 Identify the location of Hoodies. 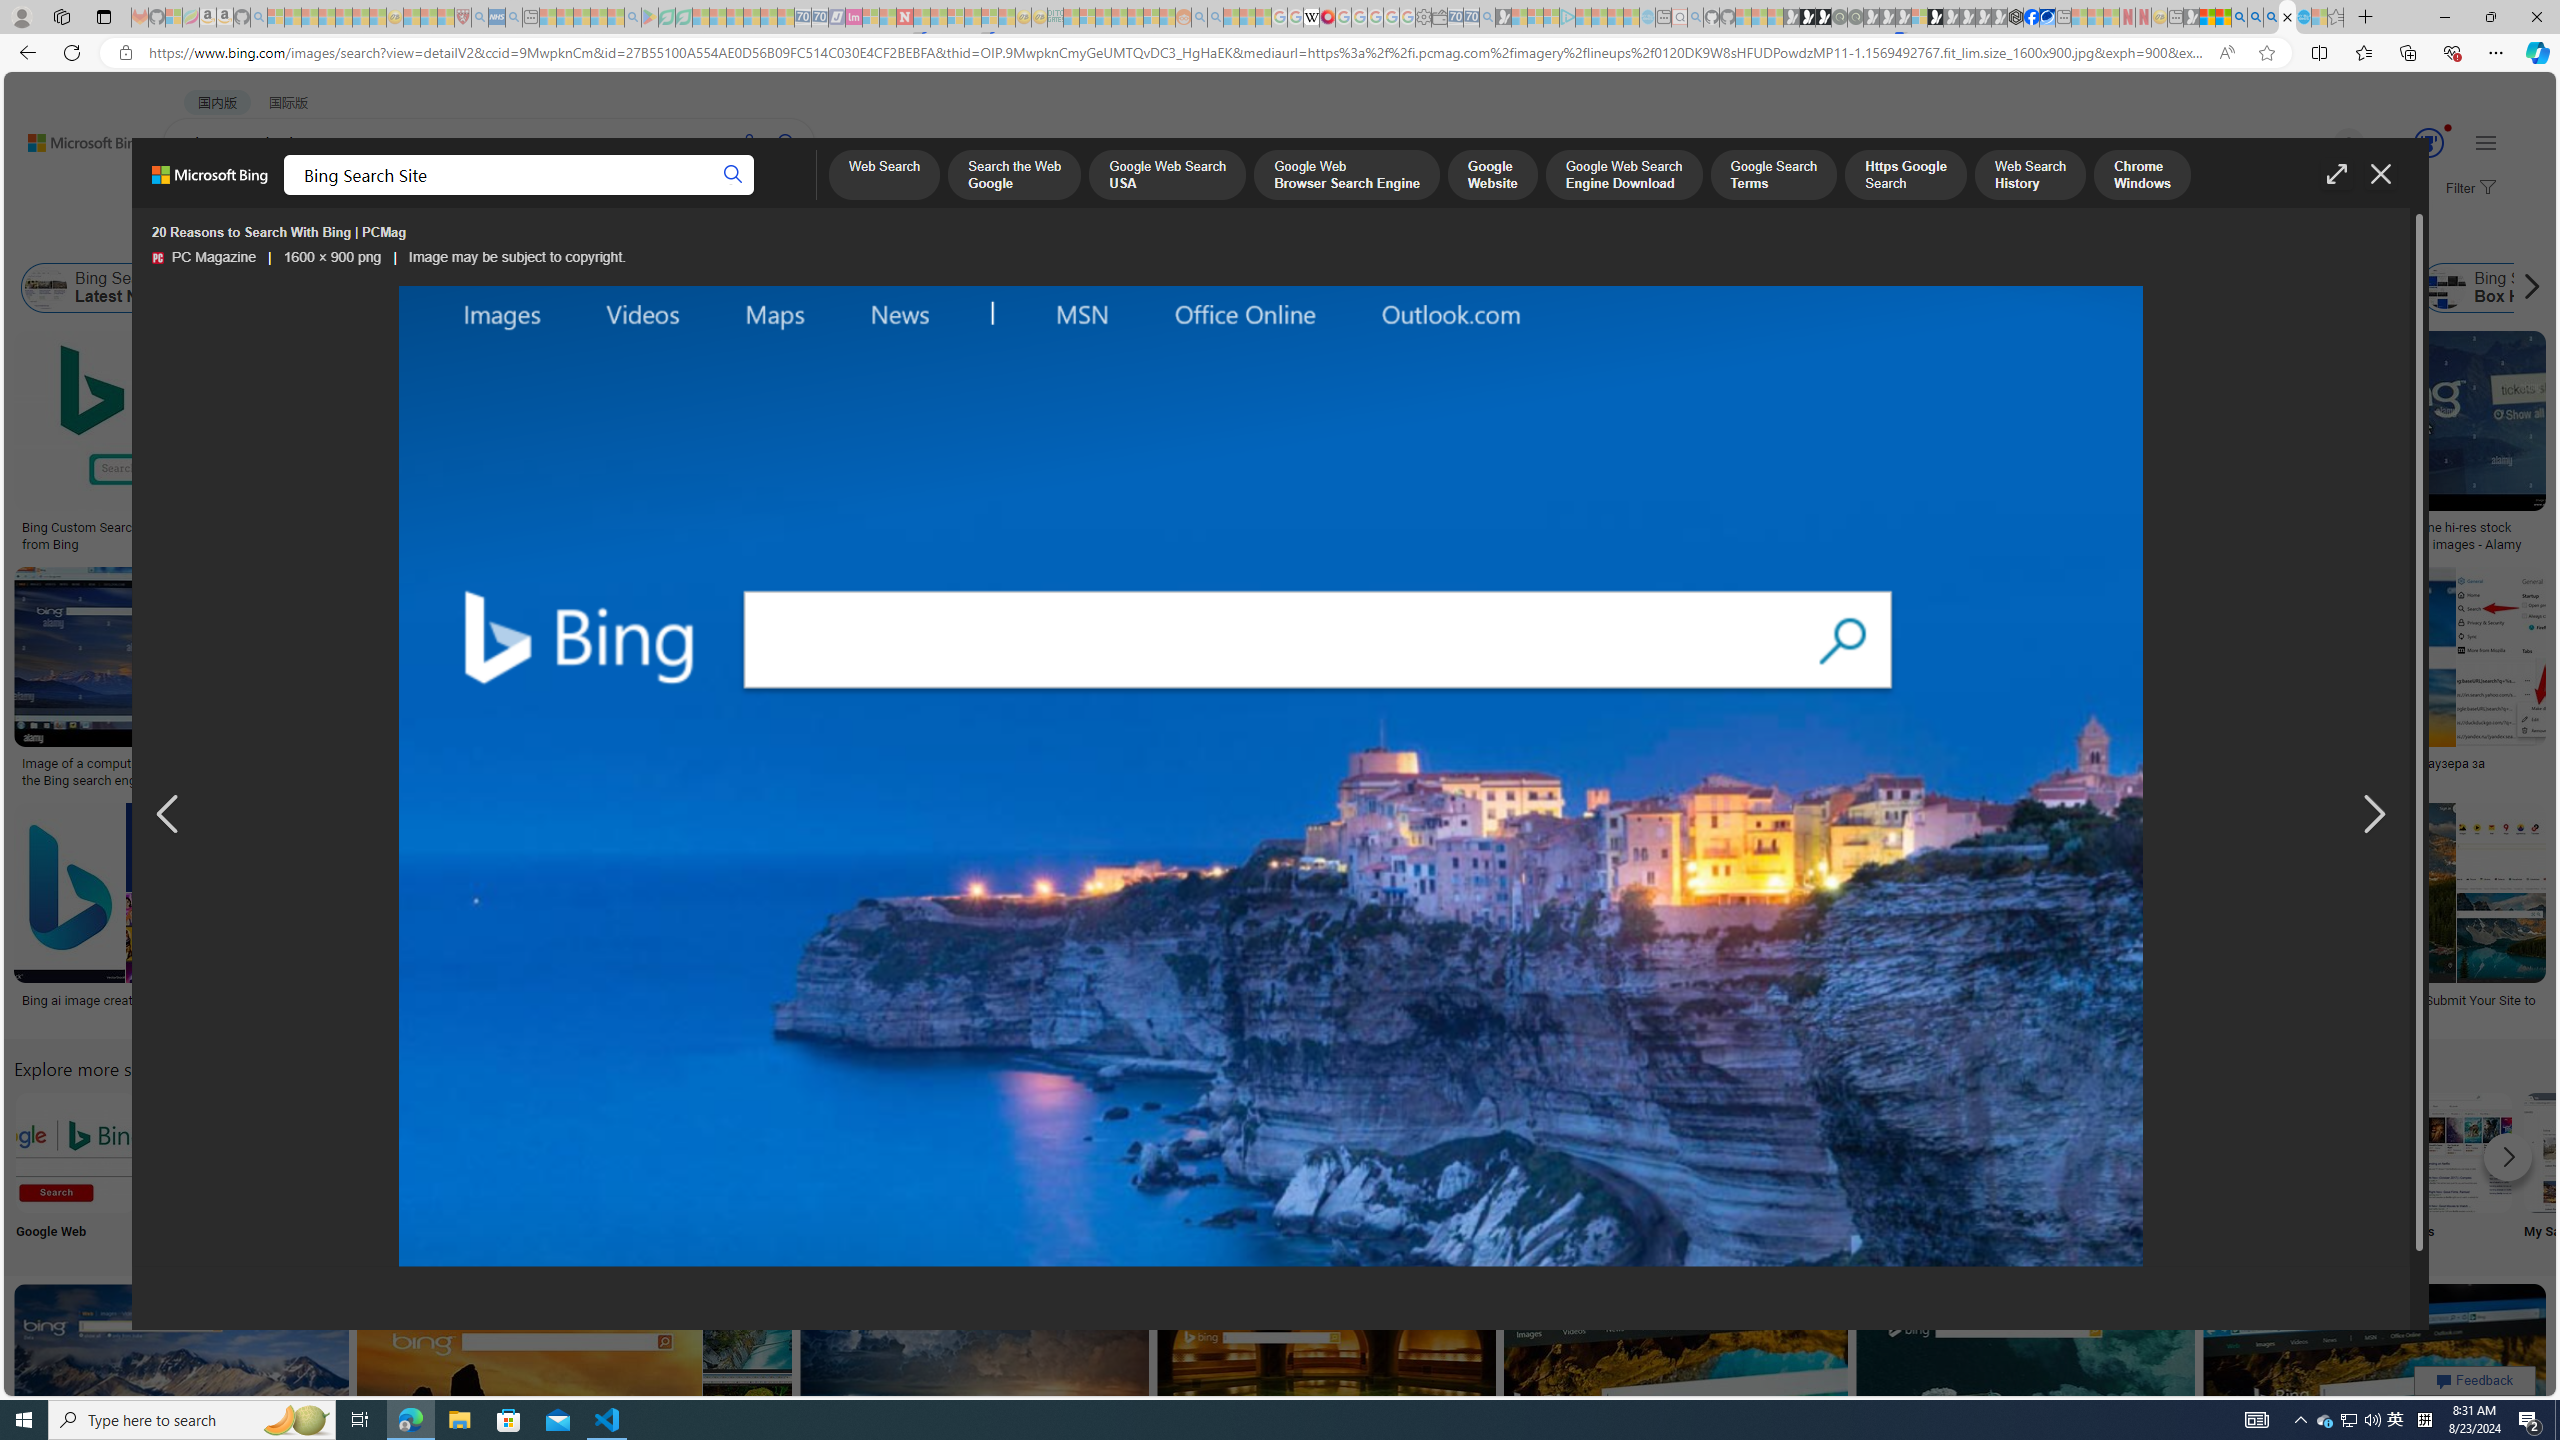
(1412, 460).